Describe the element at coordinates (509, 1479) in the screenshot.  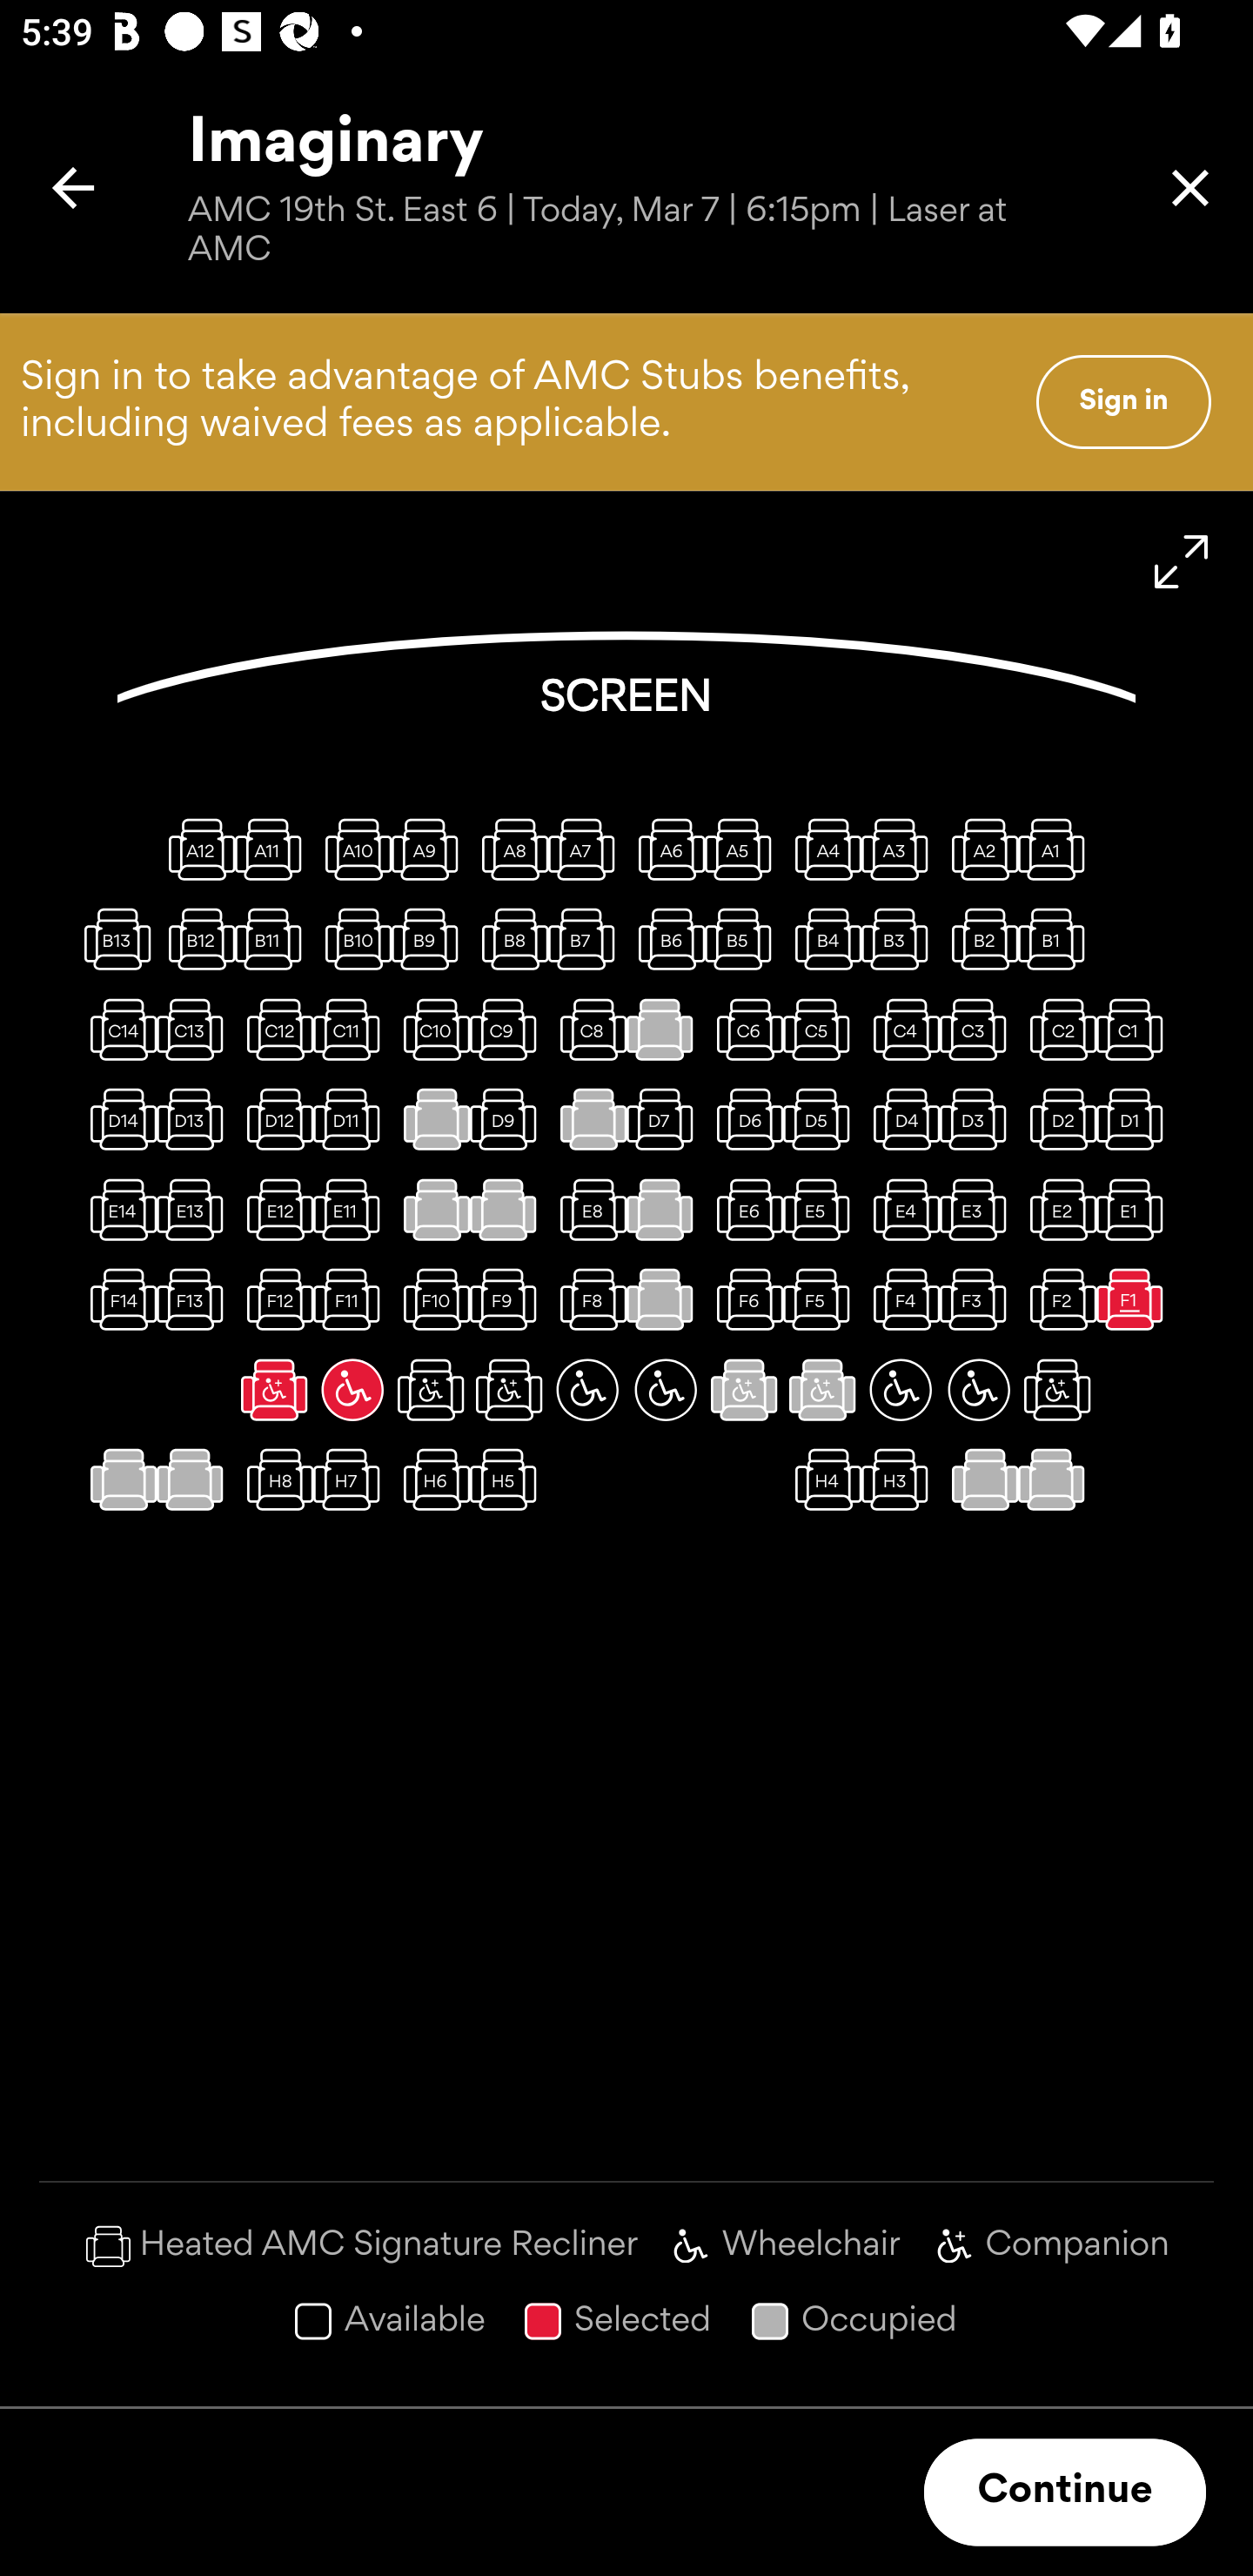
I see `H5, Regular seat, available` at that location.